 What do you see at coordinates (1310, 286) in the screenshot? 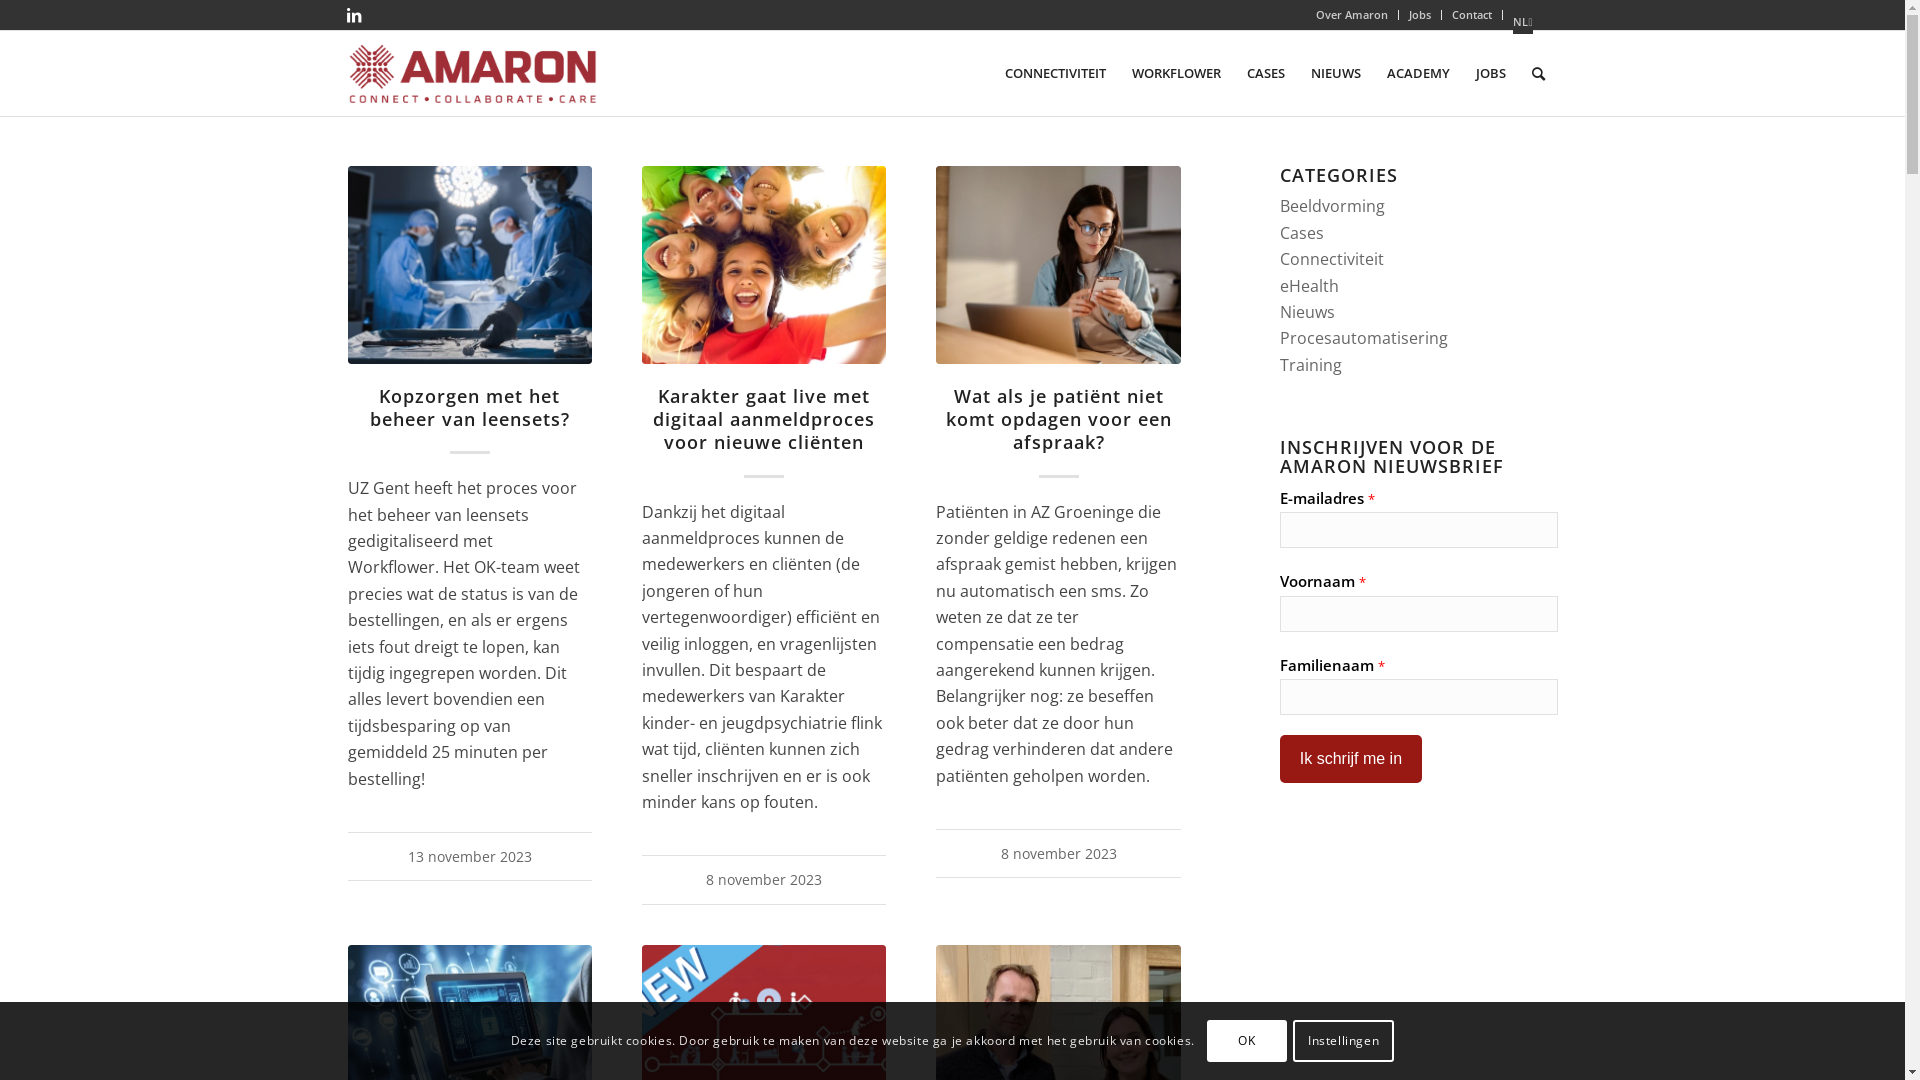
I see `eHealth` at bounding box center [1310, 286].